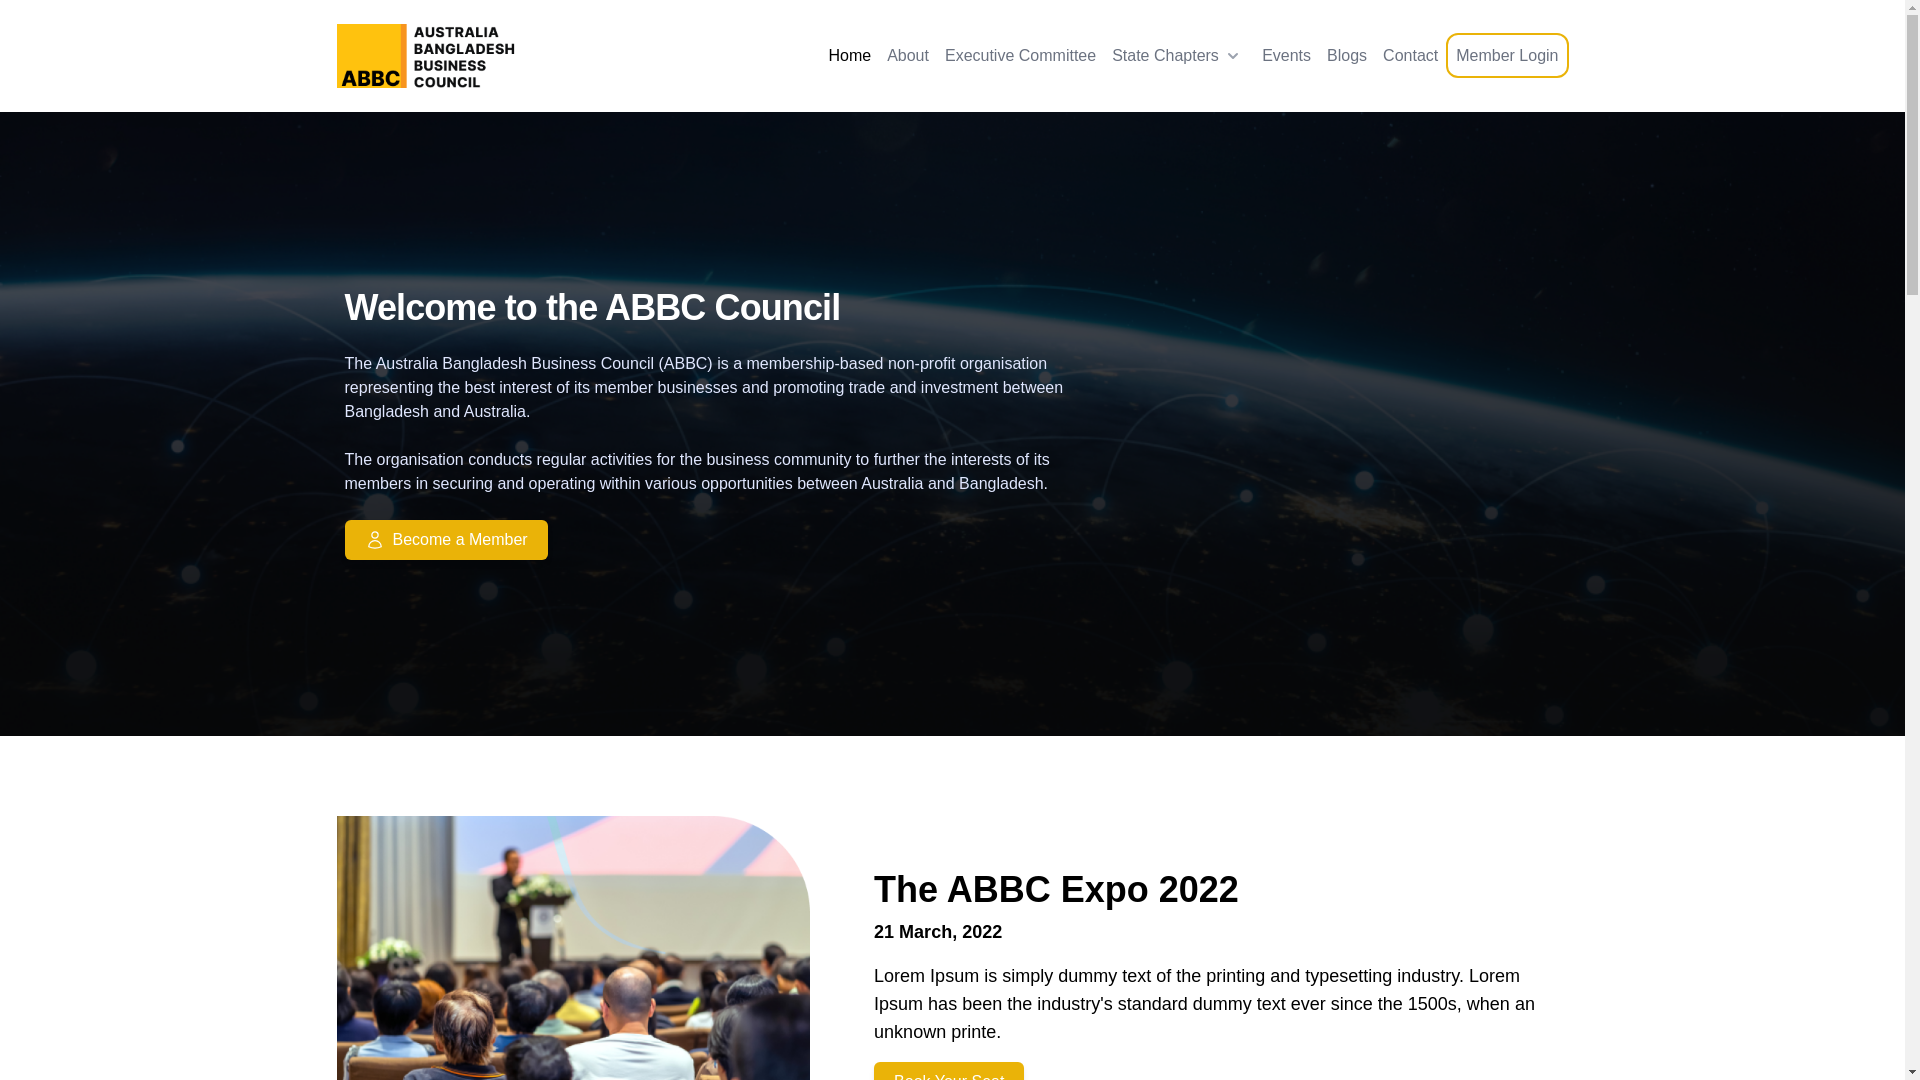  Describe the element at coordinates (728, 540) in the screenshot. I see `Become a Member` at that location.